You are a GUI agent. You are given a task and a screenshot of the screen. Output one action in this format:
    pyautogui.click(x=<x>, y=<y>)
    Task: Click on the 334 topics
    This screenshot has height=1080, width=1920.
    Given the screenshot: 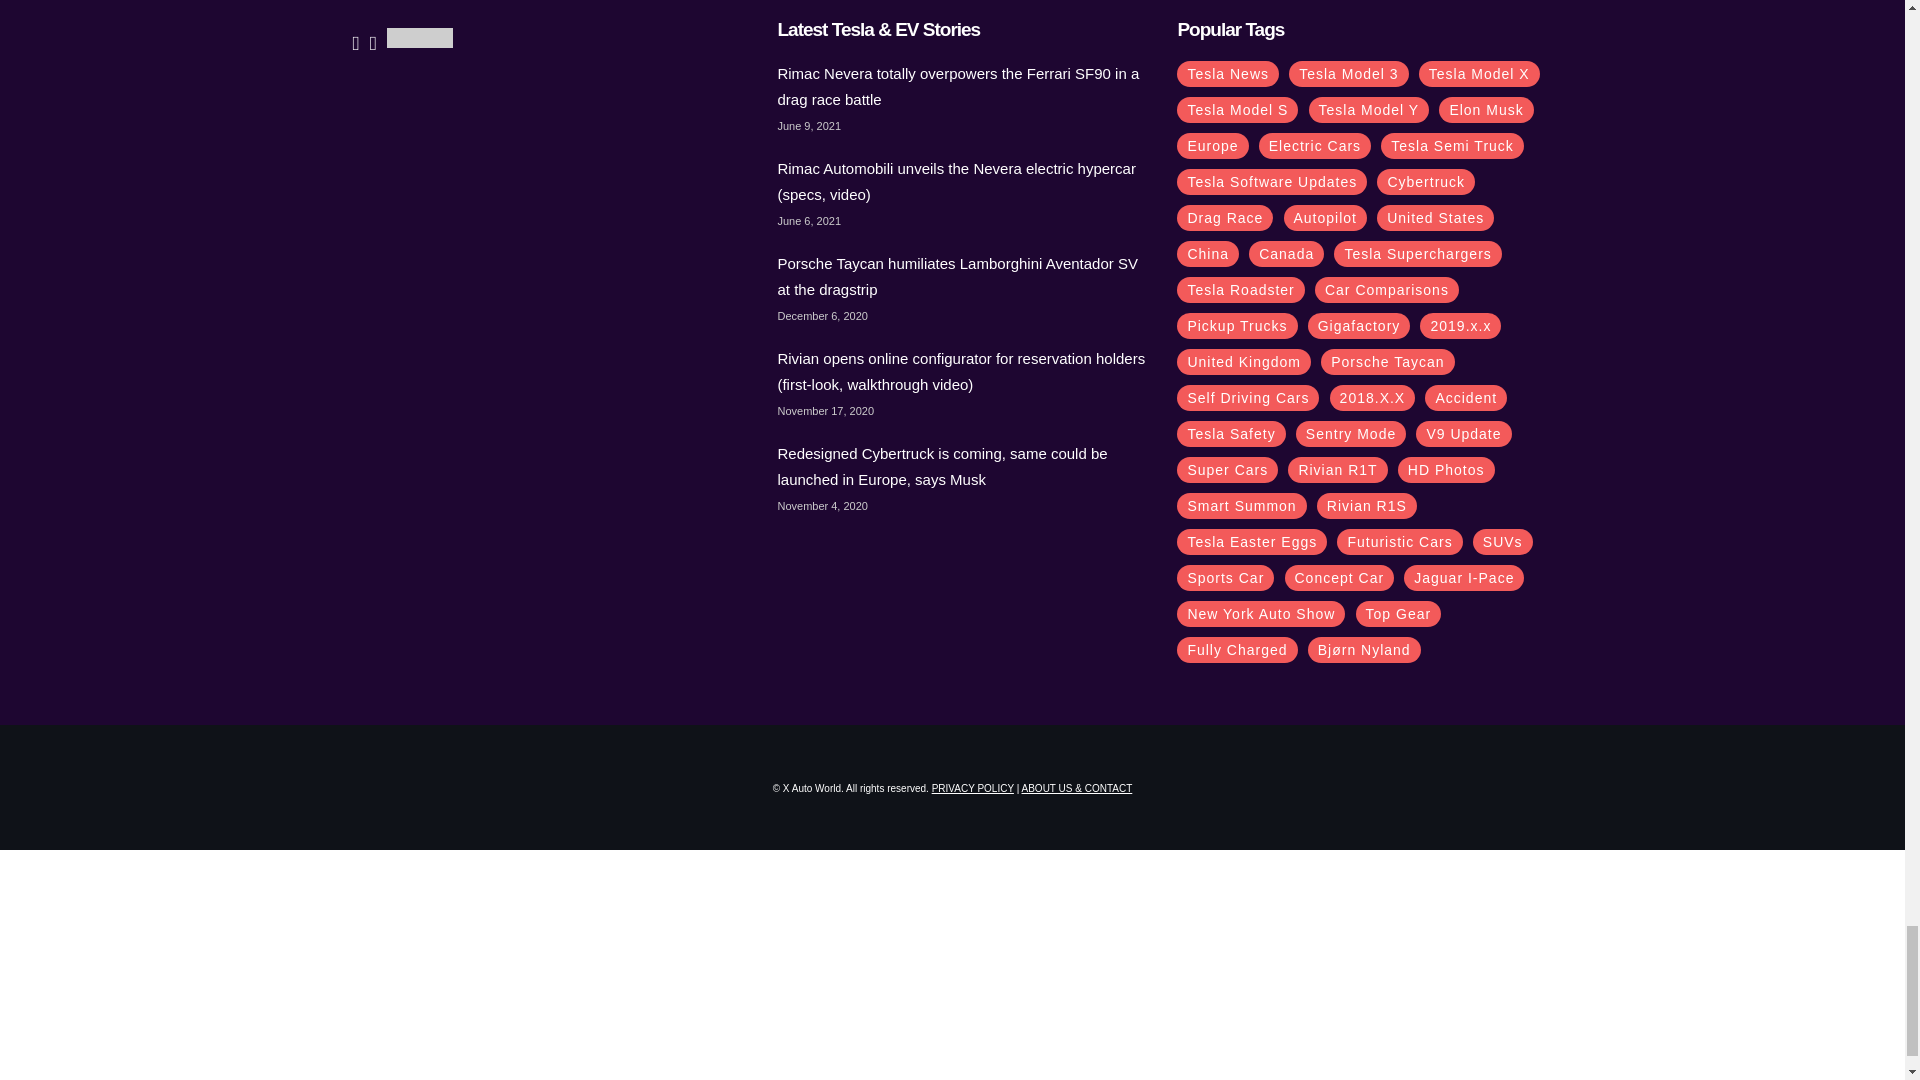 What is the action you would take?
    pyautogui.click(x=1348, y=73)
    